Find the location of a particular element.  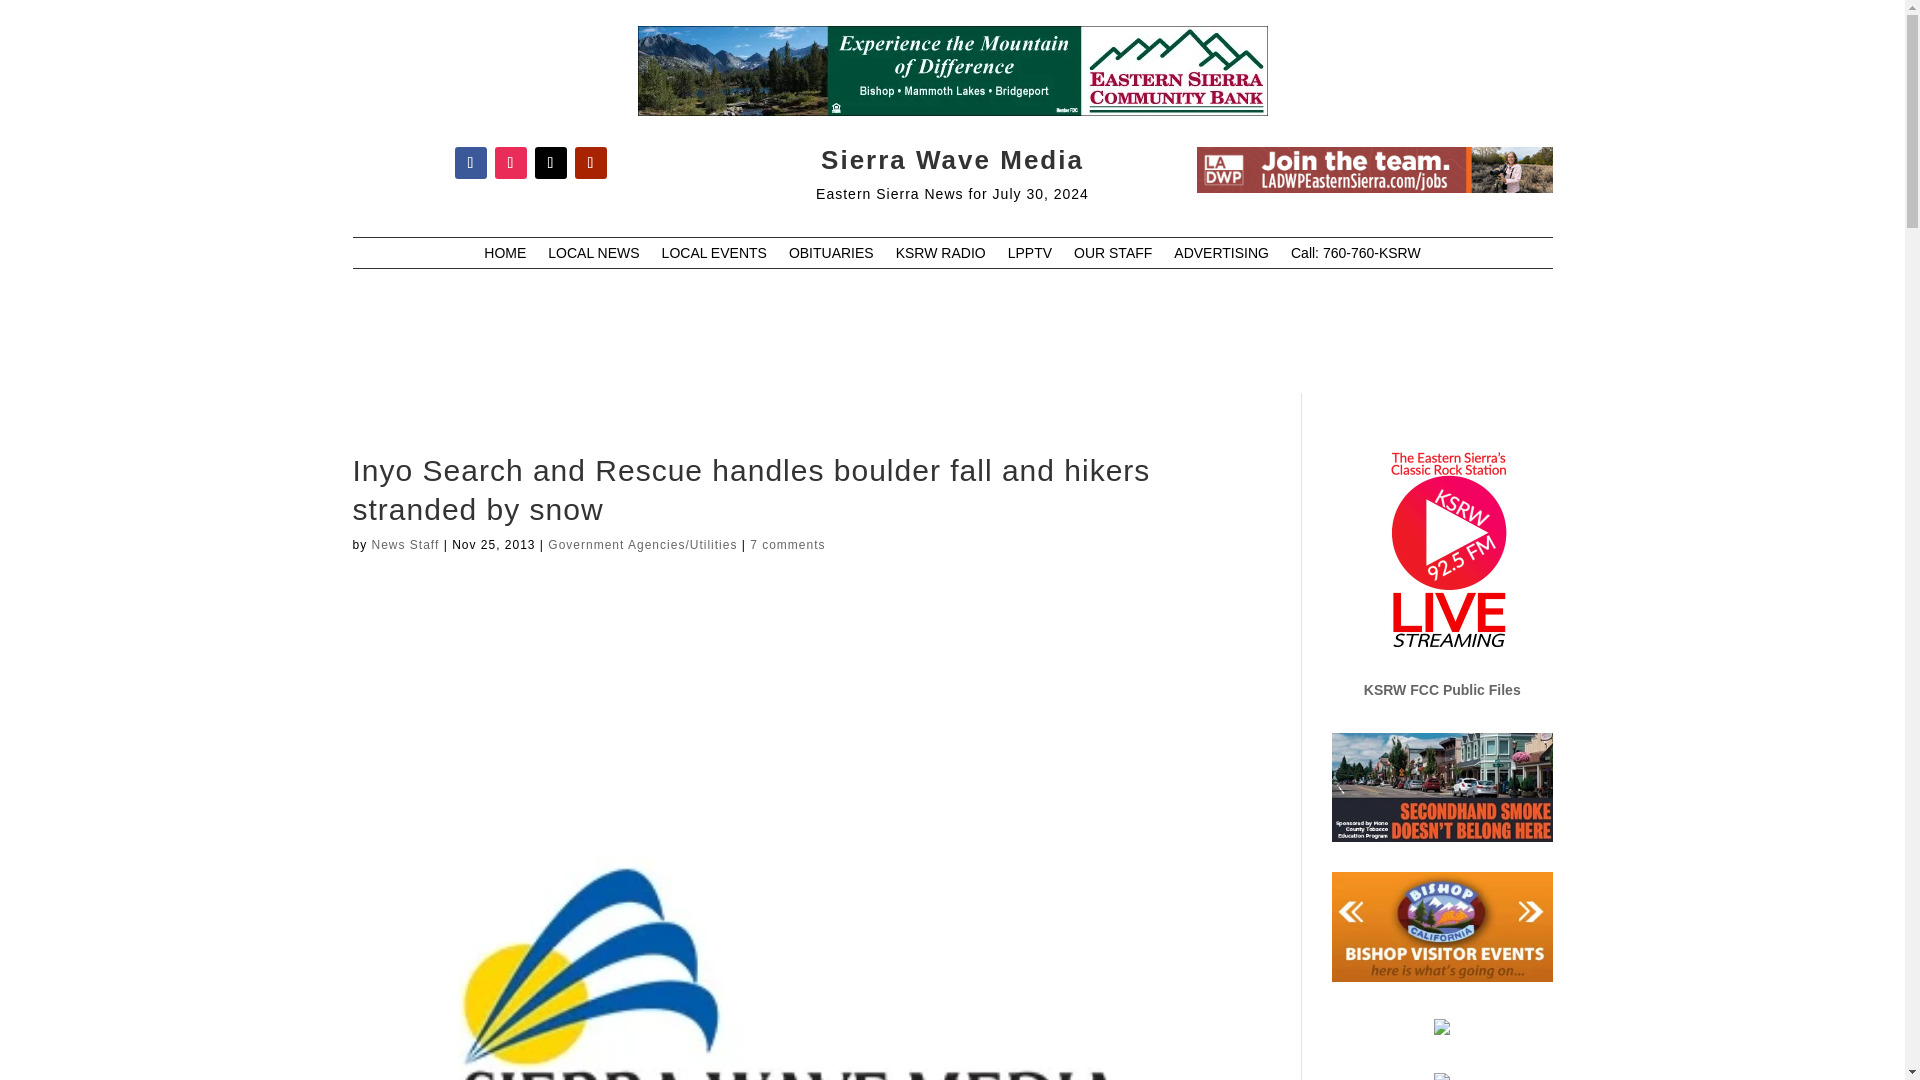

Follow on X is located at coordinates (550, 162).